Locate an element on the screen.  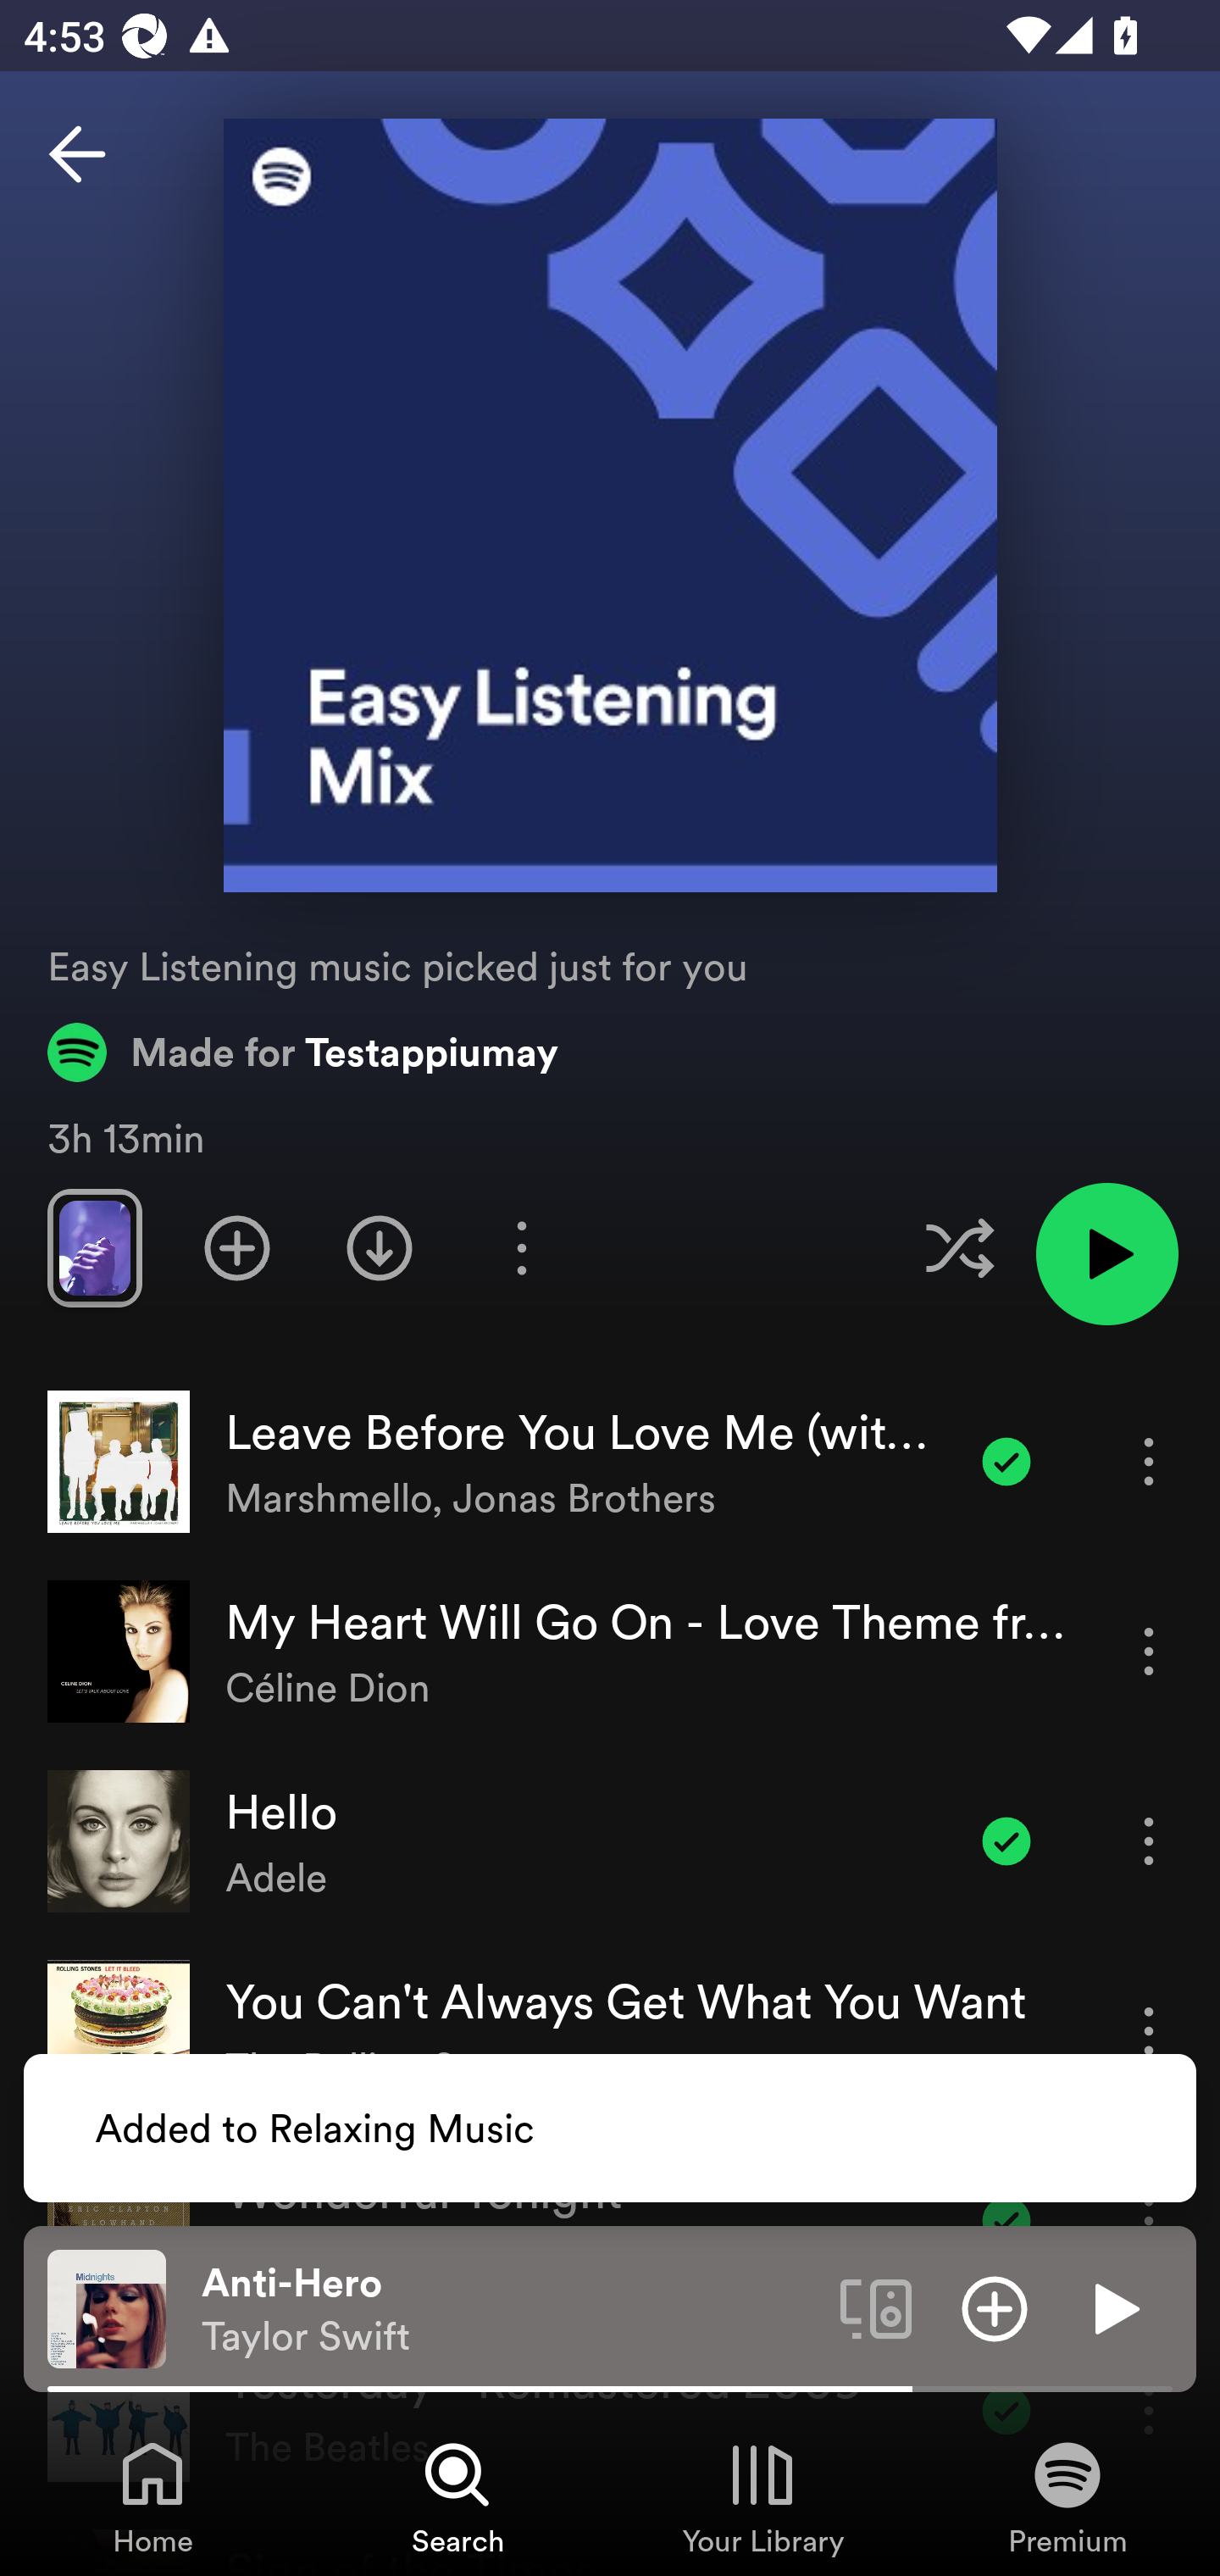
More options for song Hello is located at coordinates (1149, 1840).